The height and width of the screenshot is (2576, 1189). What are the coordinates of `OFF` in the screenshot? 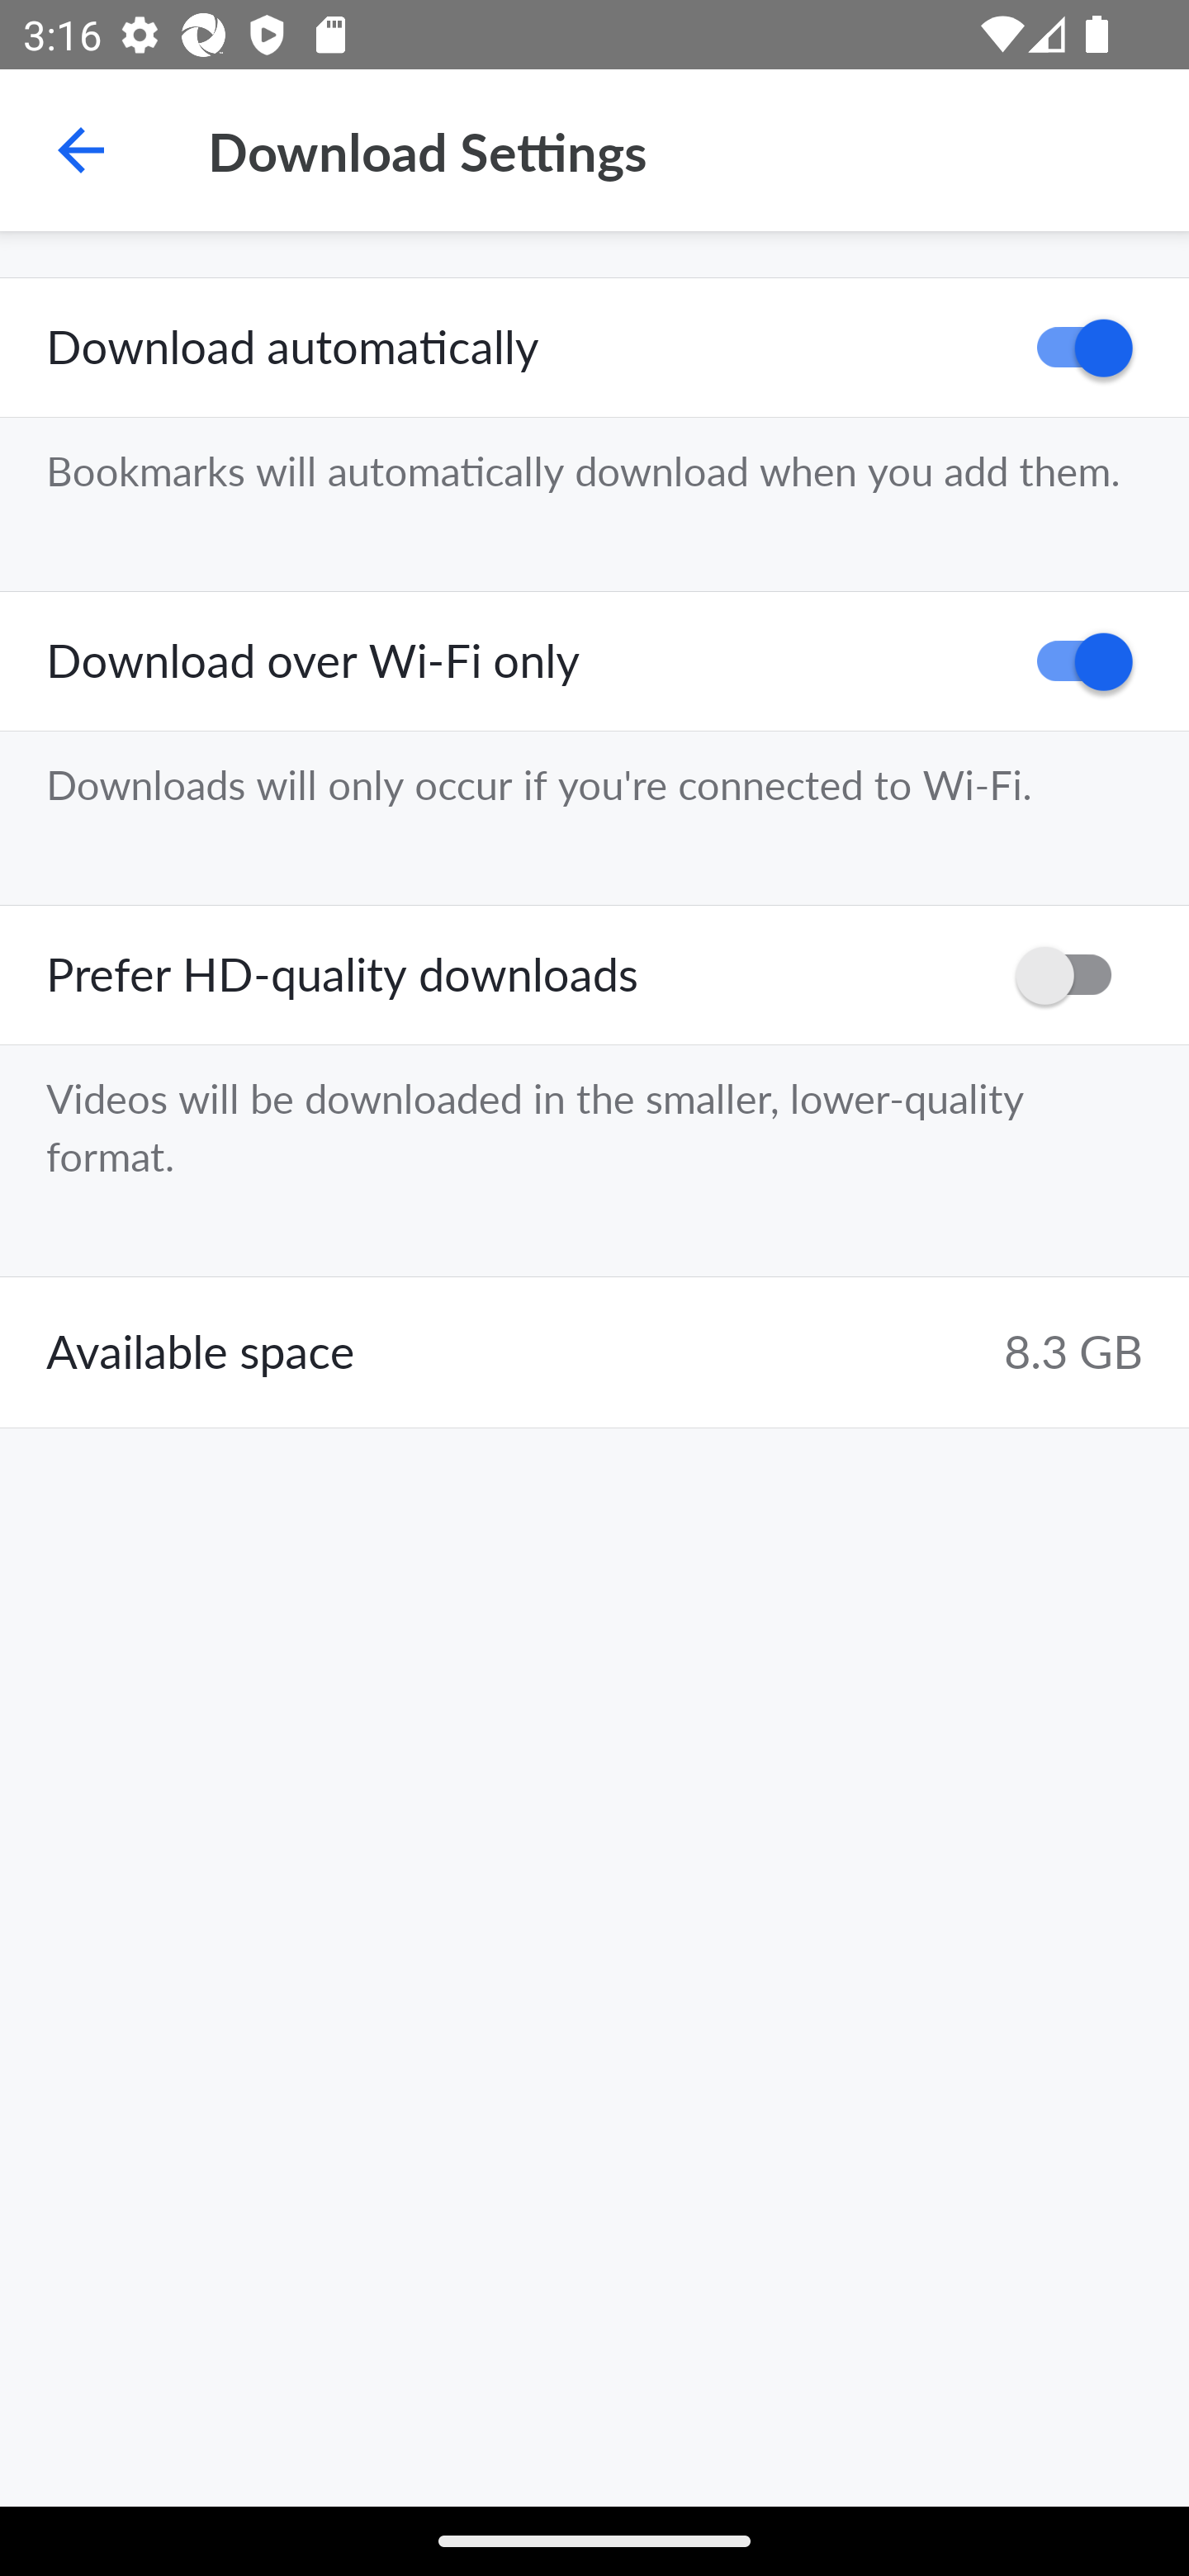 It's located at (1073, 974).